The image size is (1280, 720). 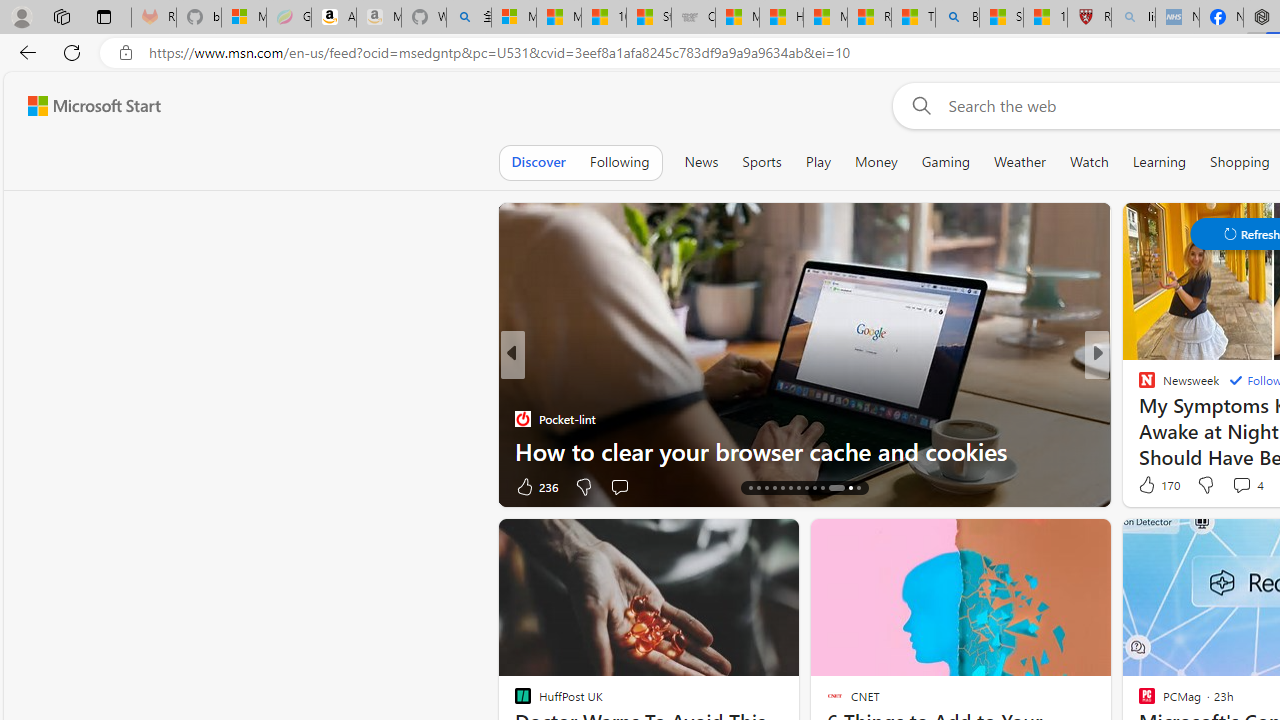 What do you see at coordinates (1247, 484) in the screenshot?
I see `View comments 4 Comment` at bounding box center [1247, 484].